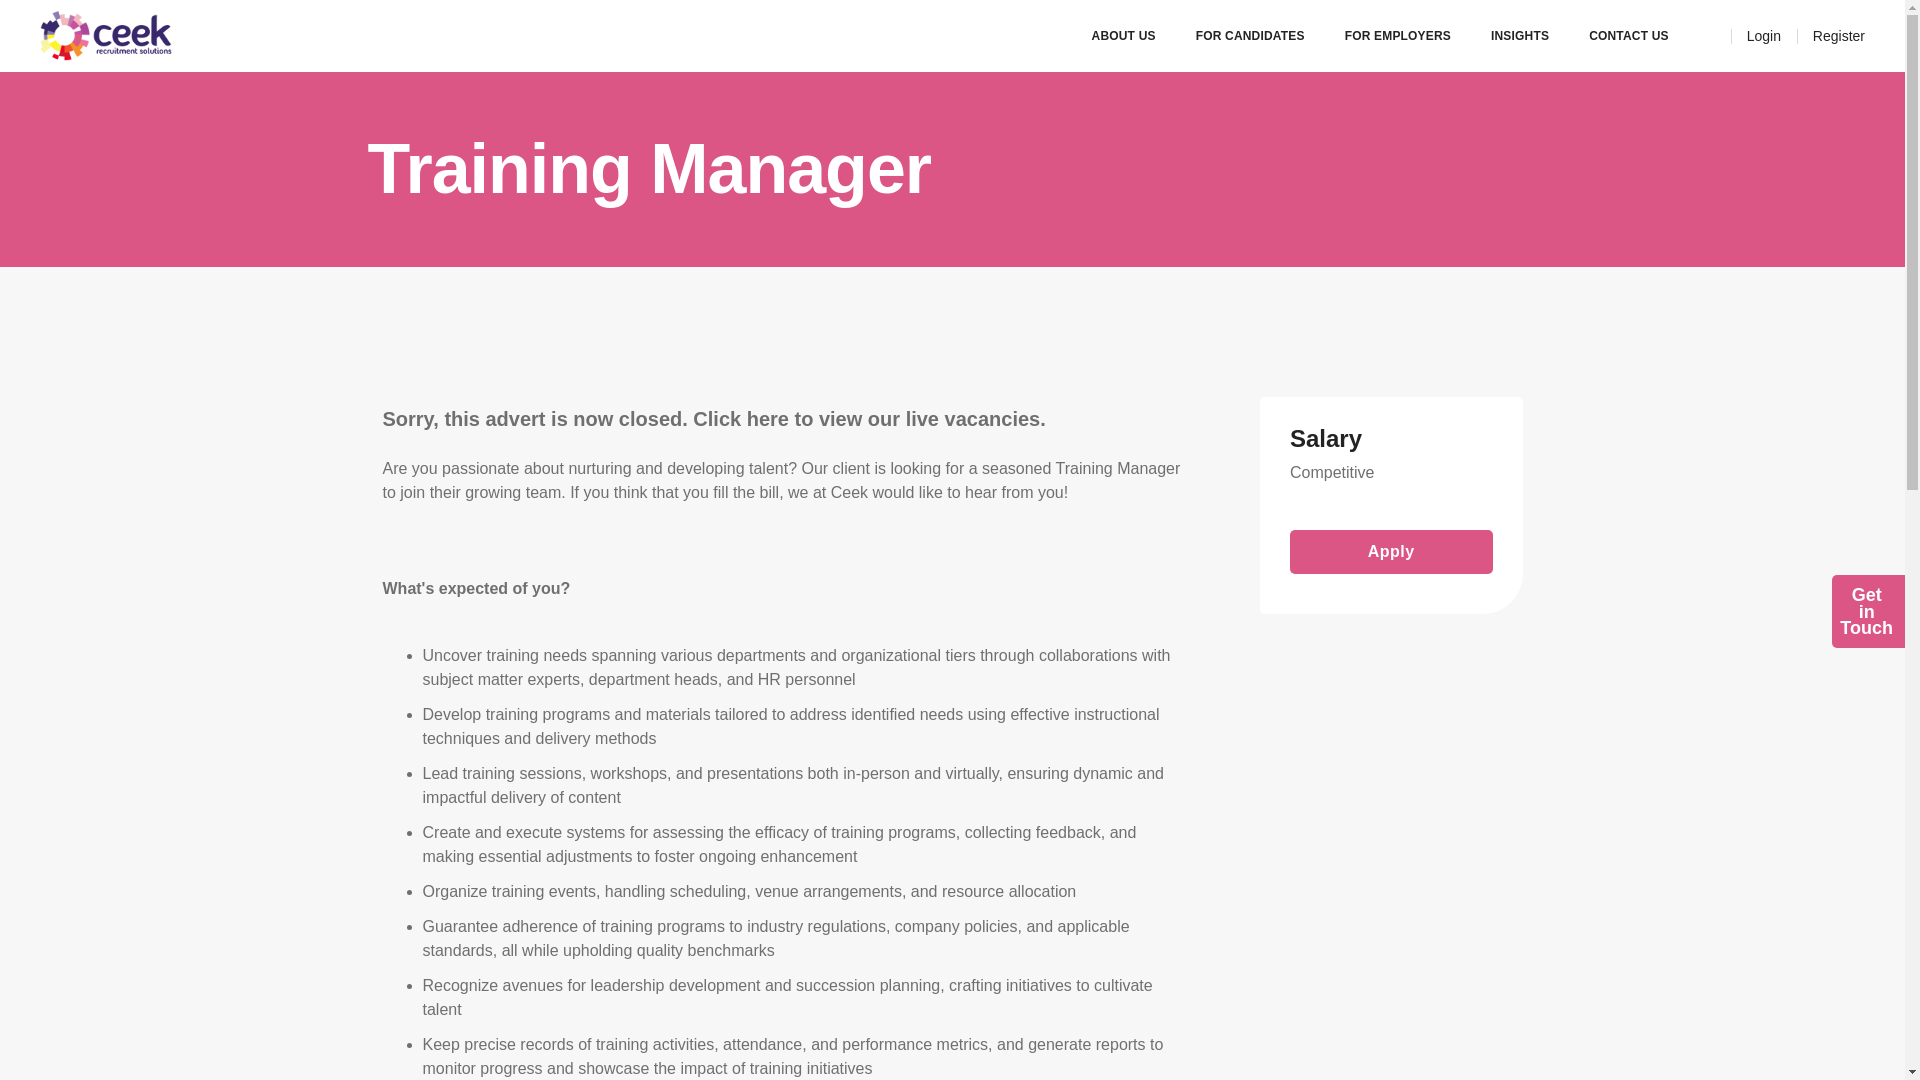 This screenshot has height=1080, width=1920. Describe the element at coordinates (1866, 611) in the screenshot. I see `Register` at that location.